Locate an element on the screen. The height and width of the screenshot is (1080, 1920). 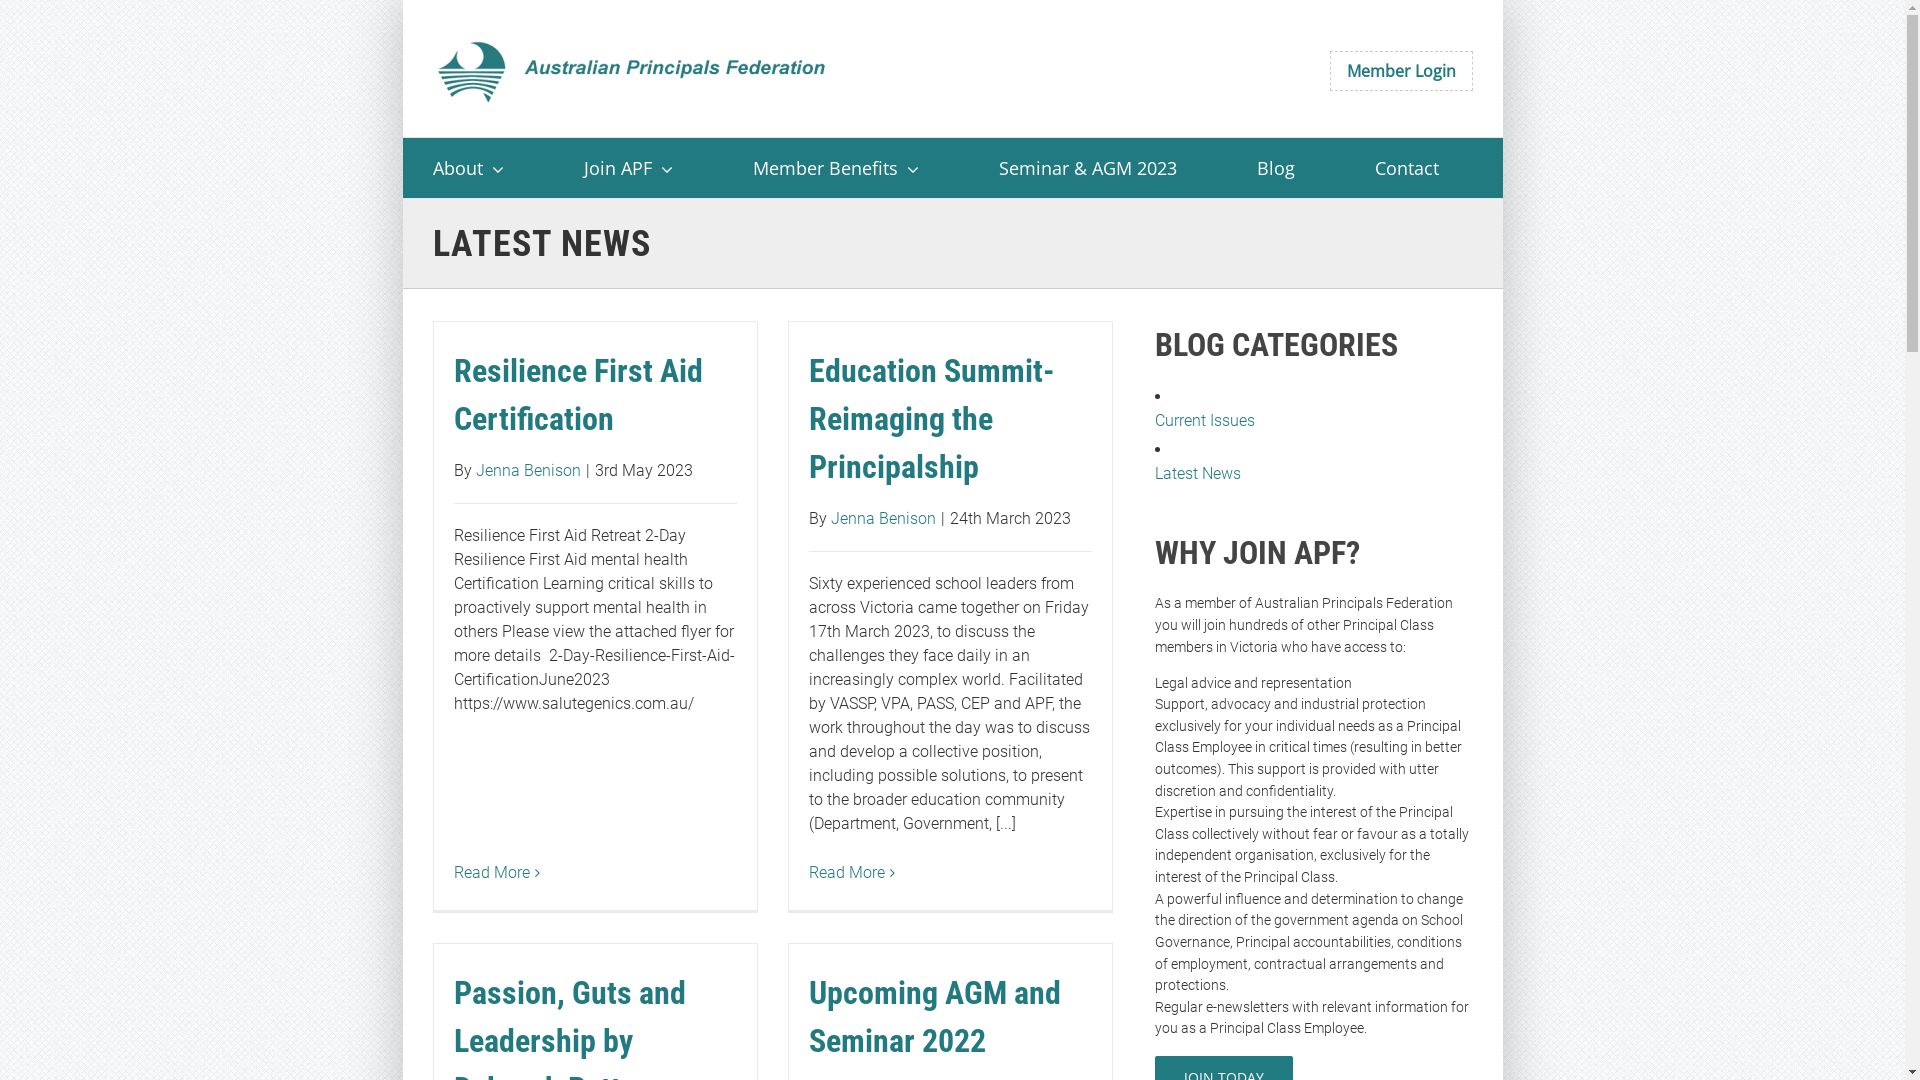
Upcoming AGM and Seminar 2022 is located at coordinates (934, 1017).